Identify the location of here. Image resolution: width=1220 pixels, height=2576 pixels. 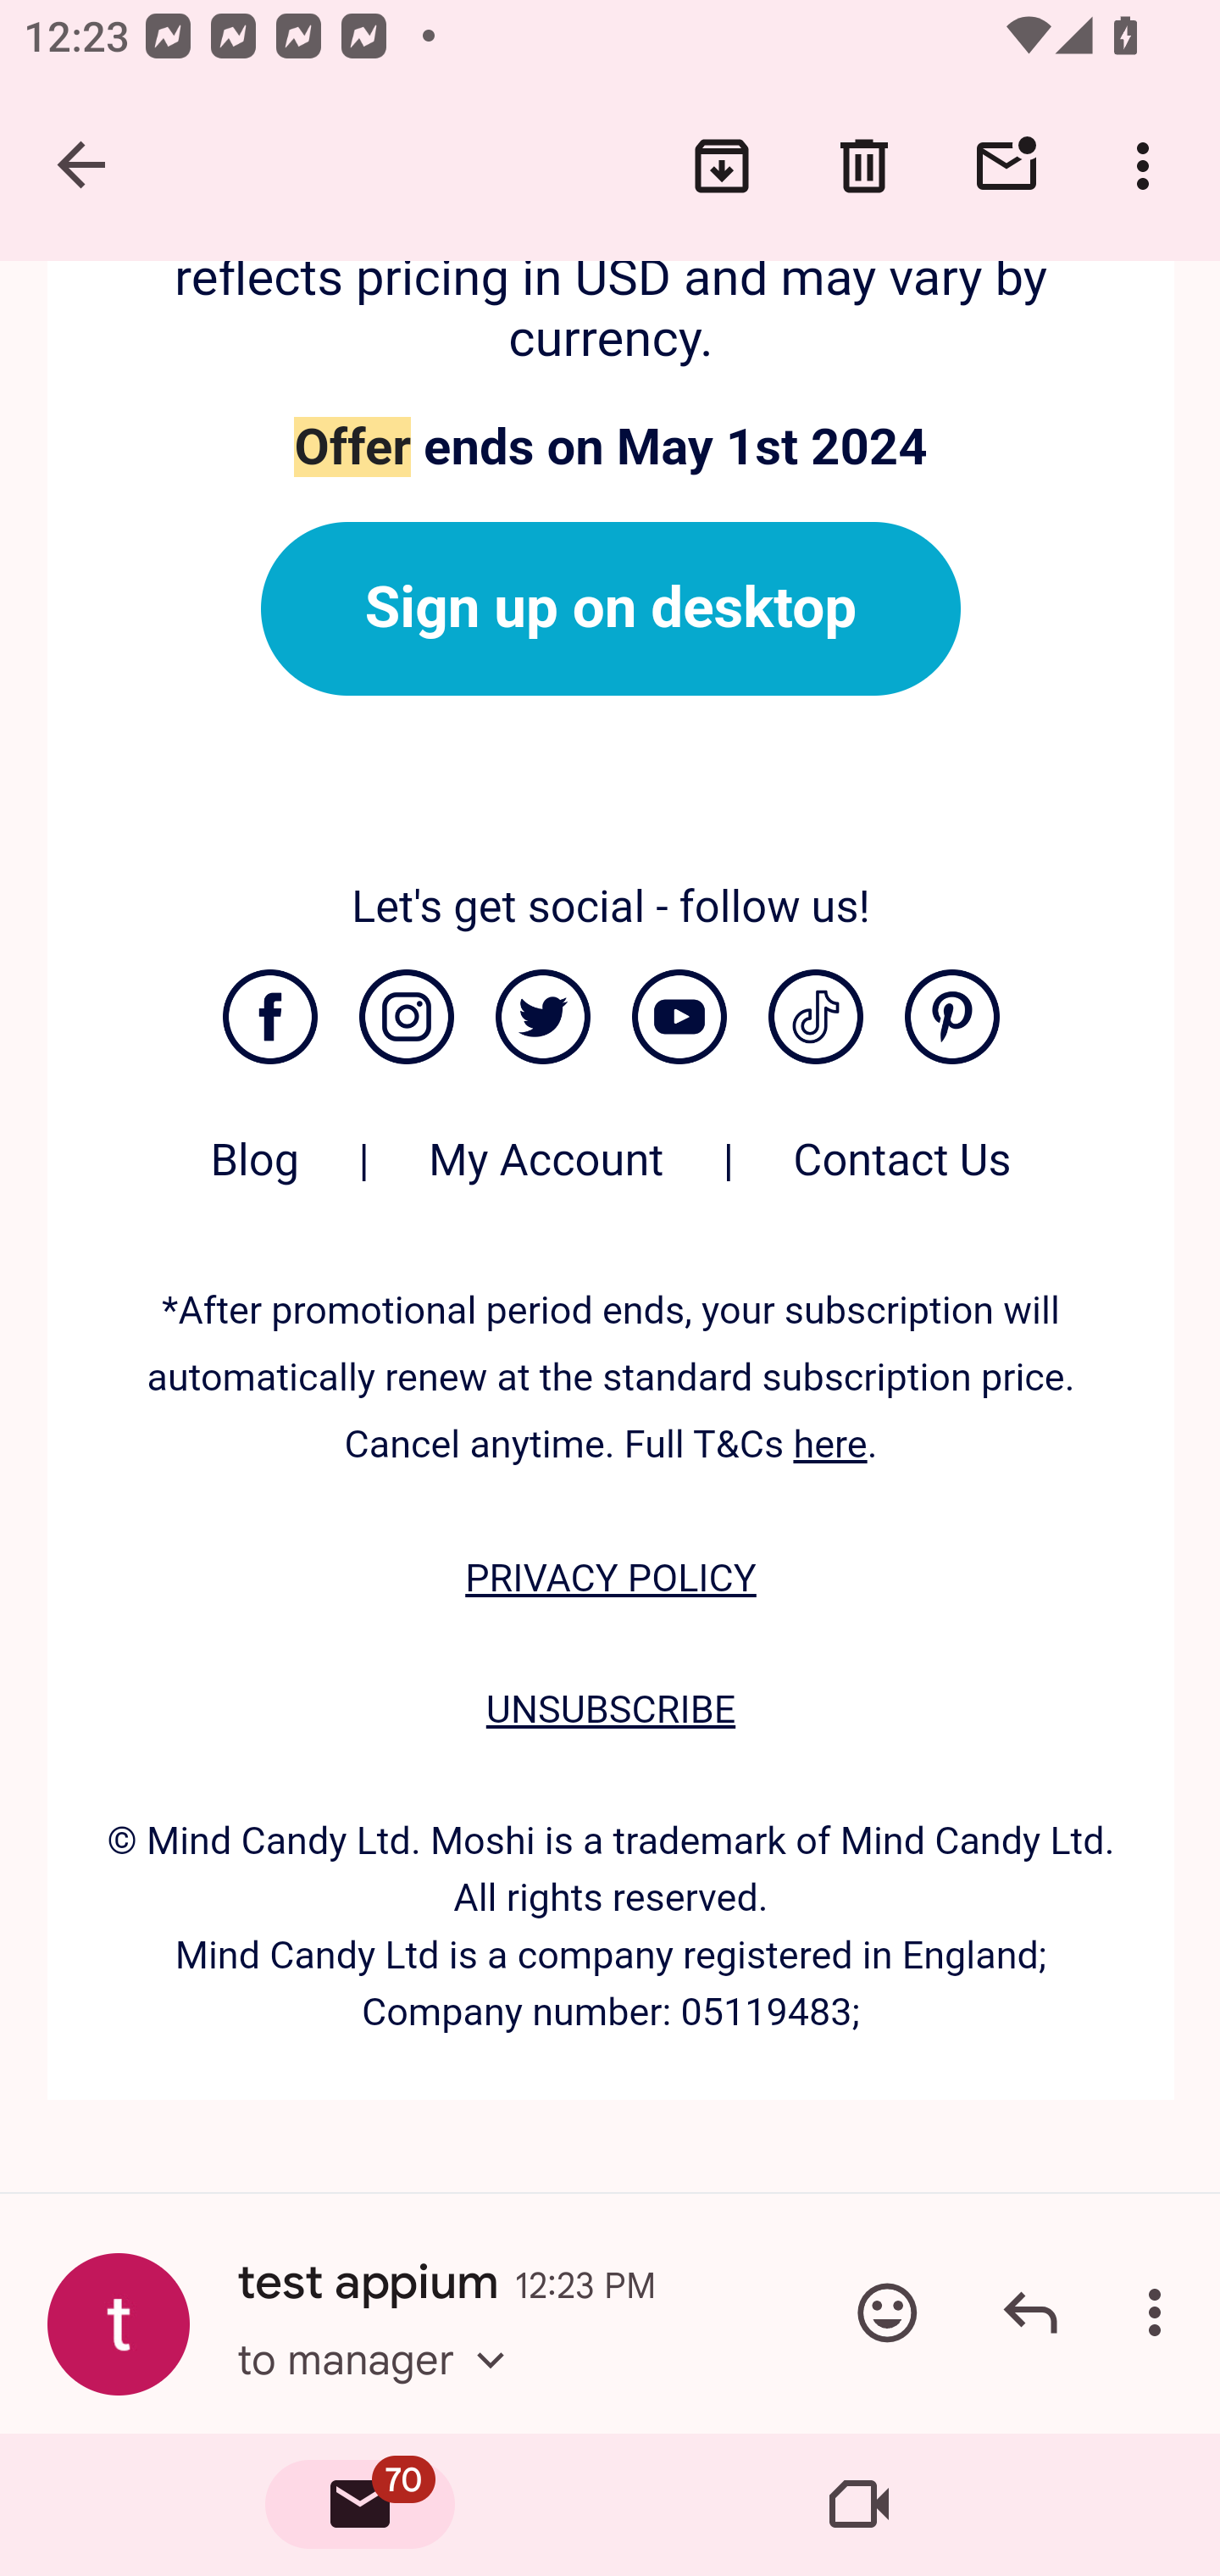
(830, 1444).